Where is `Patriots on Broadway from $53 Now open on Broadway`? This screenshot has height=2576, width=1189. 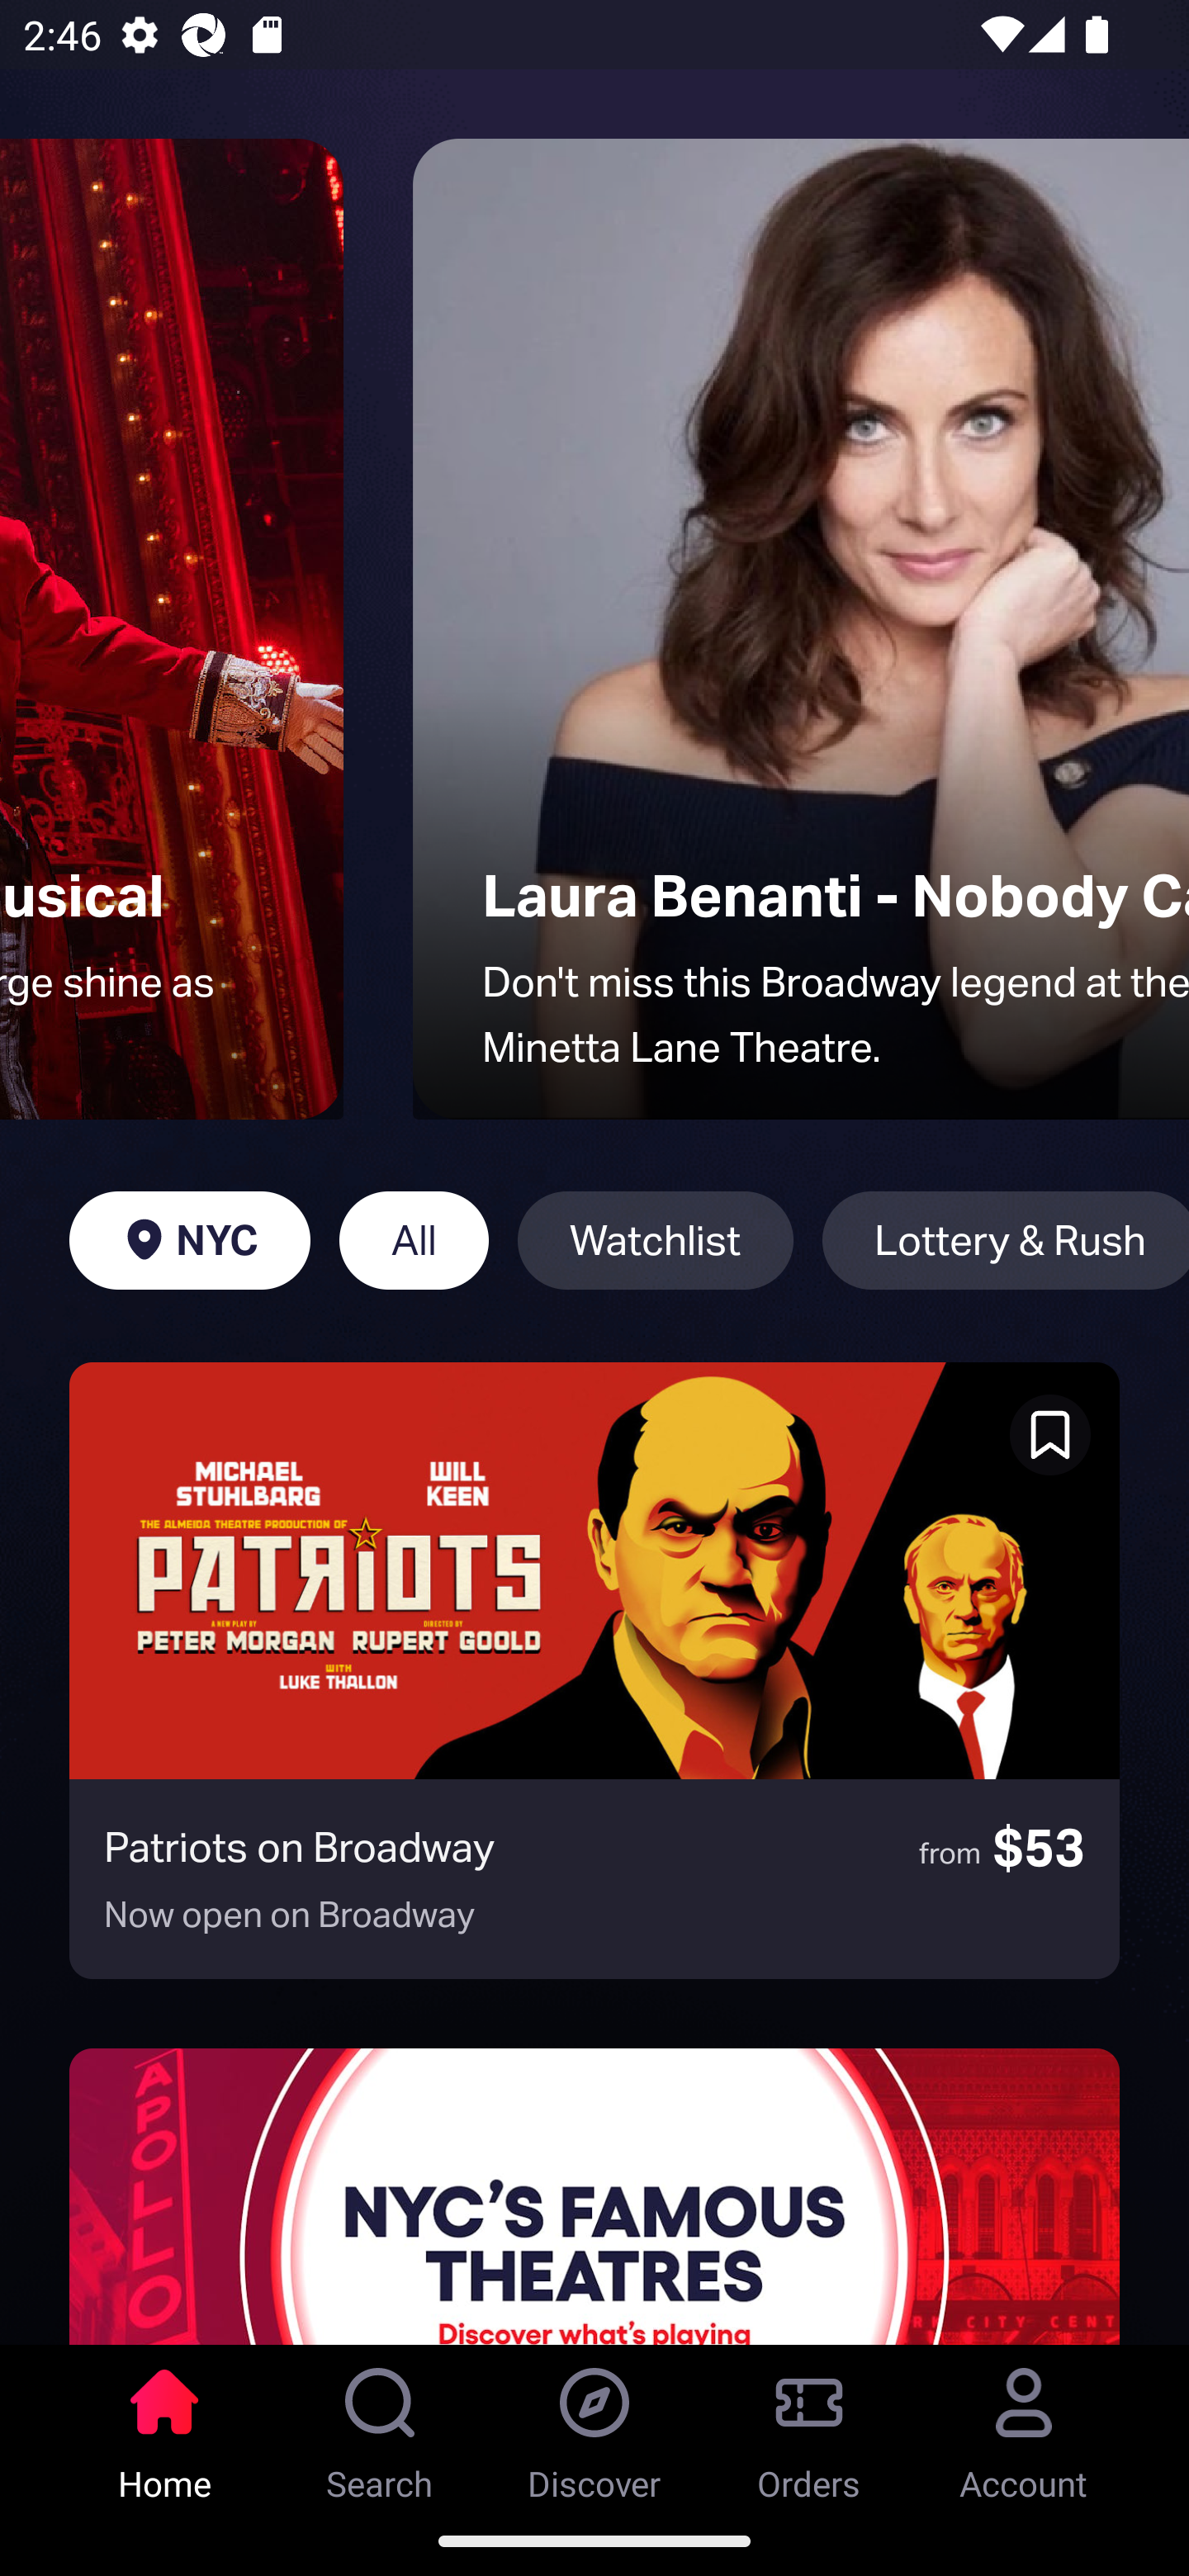
Patriots on Broadway from $53 Now open on Broadway is located at coordinates (594, 1670).